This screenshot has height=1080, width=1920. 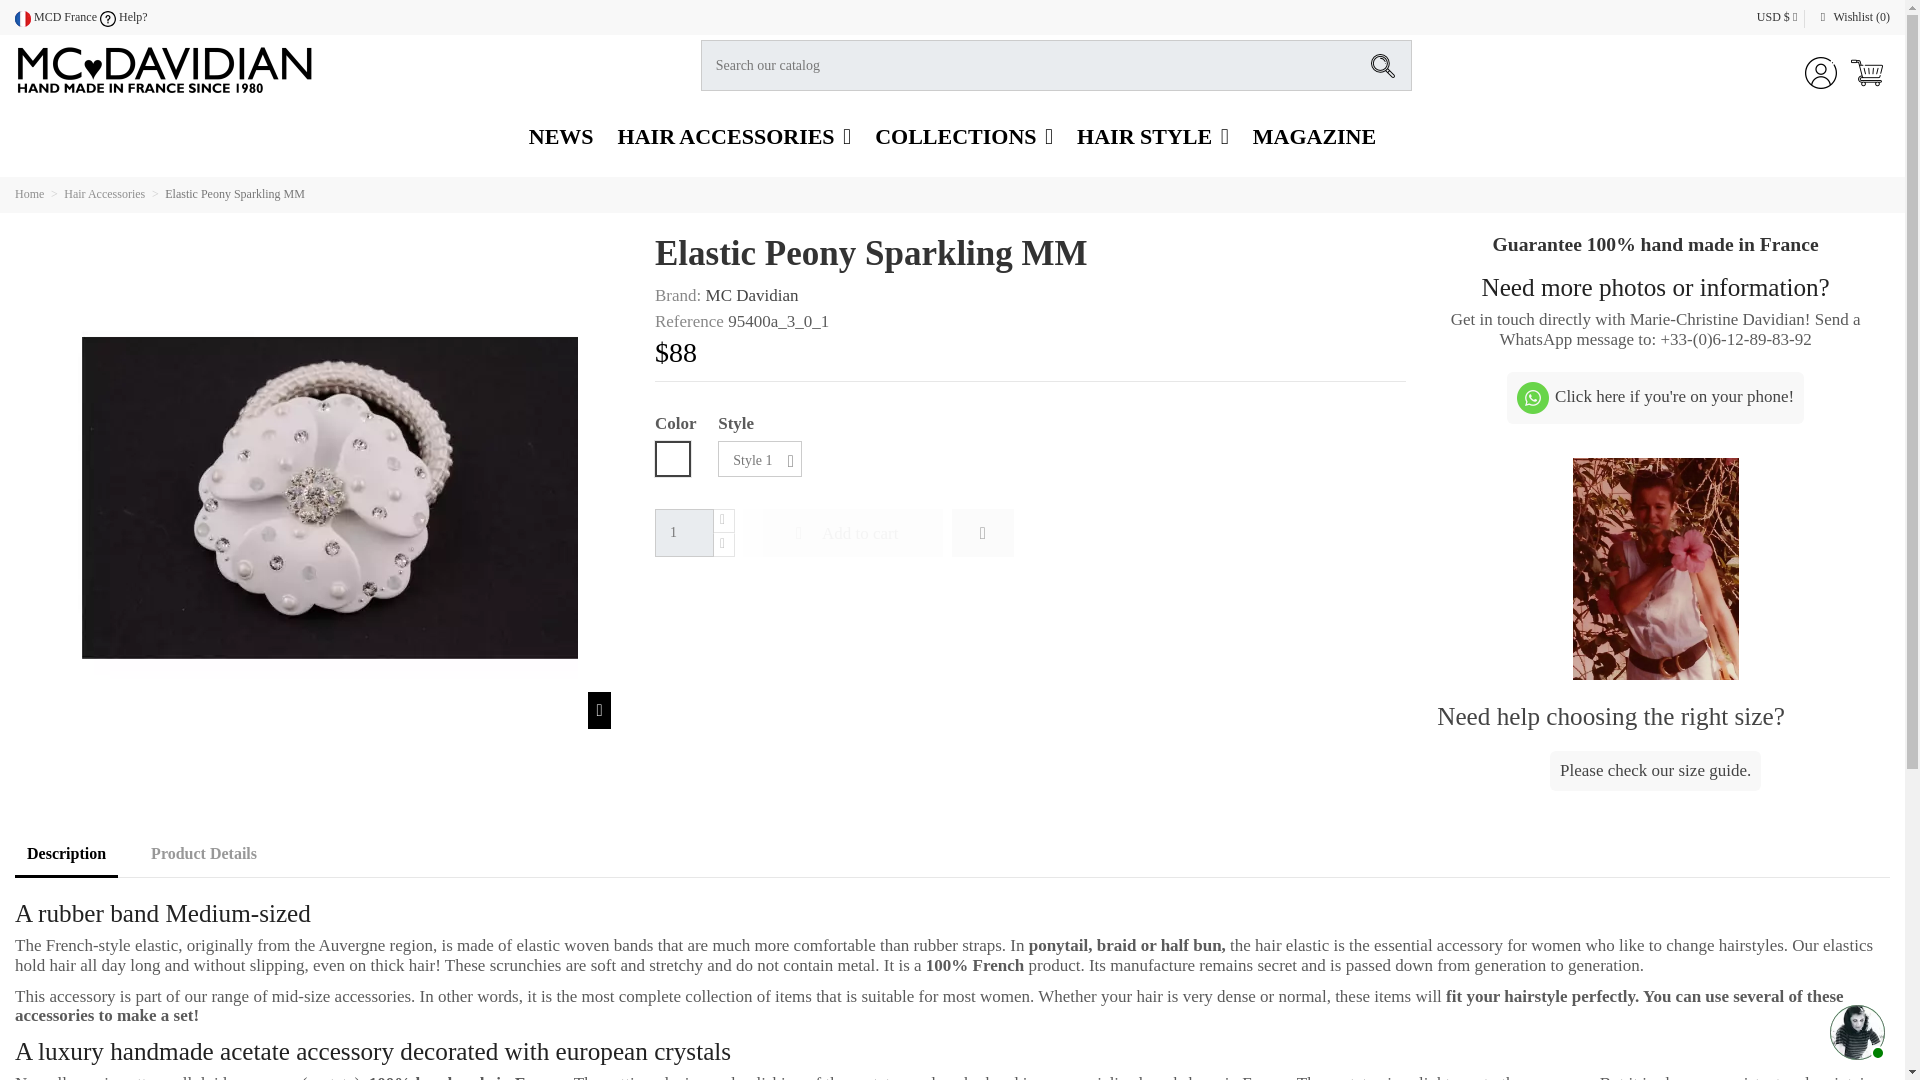 I want to click on 1, so click(x=684, y=532).